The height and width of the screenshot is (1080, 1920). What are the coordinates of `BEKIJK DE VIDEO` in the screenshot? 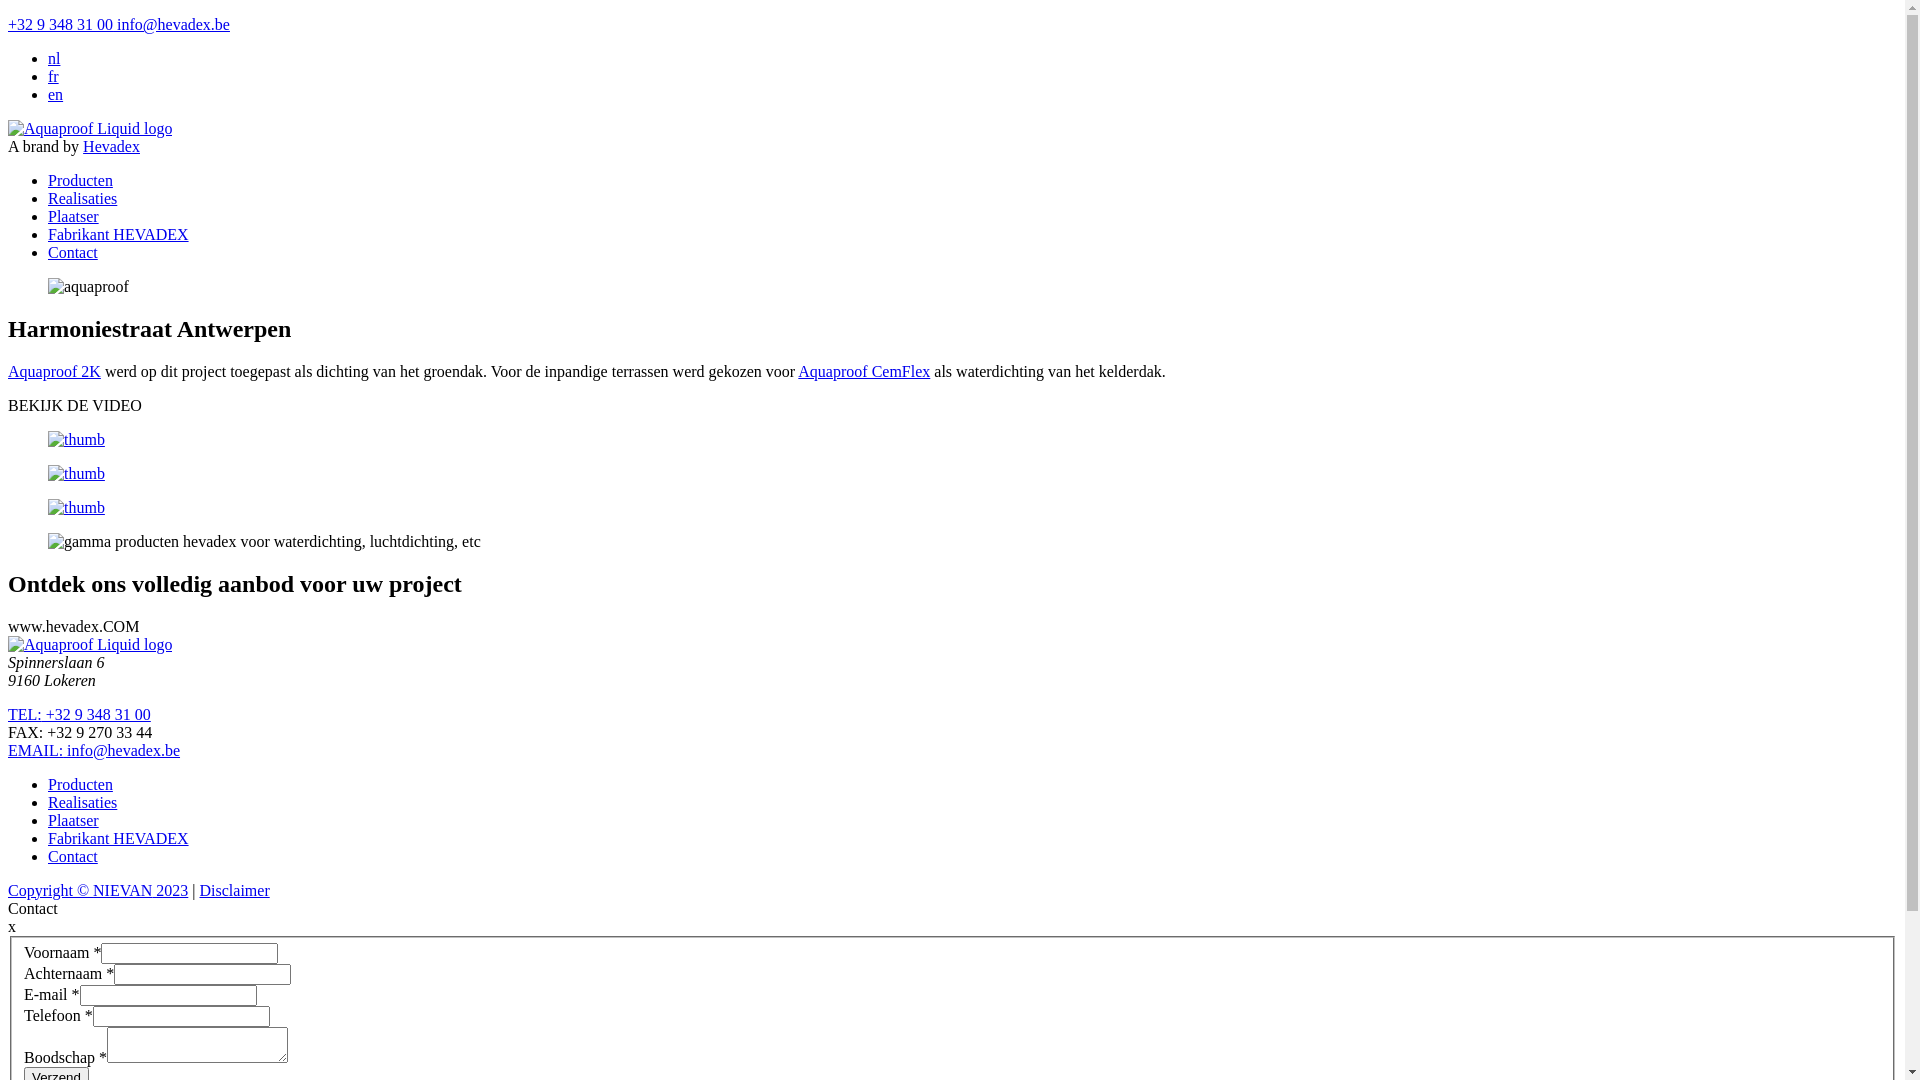 It's located at (75, 406).